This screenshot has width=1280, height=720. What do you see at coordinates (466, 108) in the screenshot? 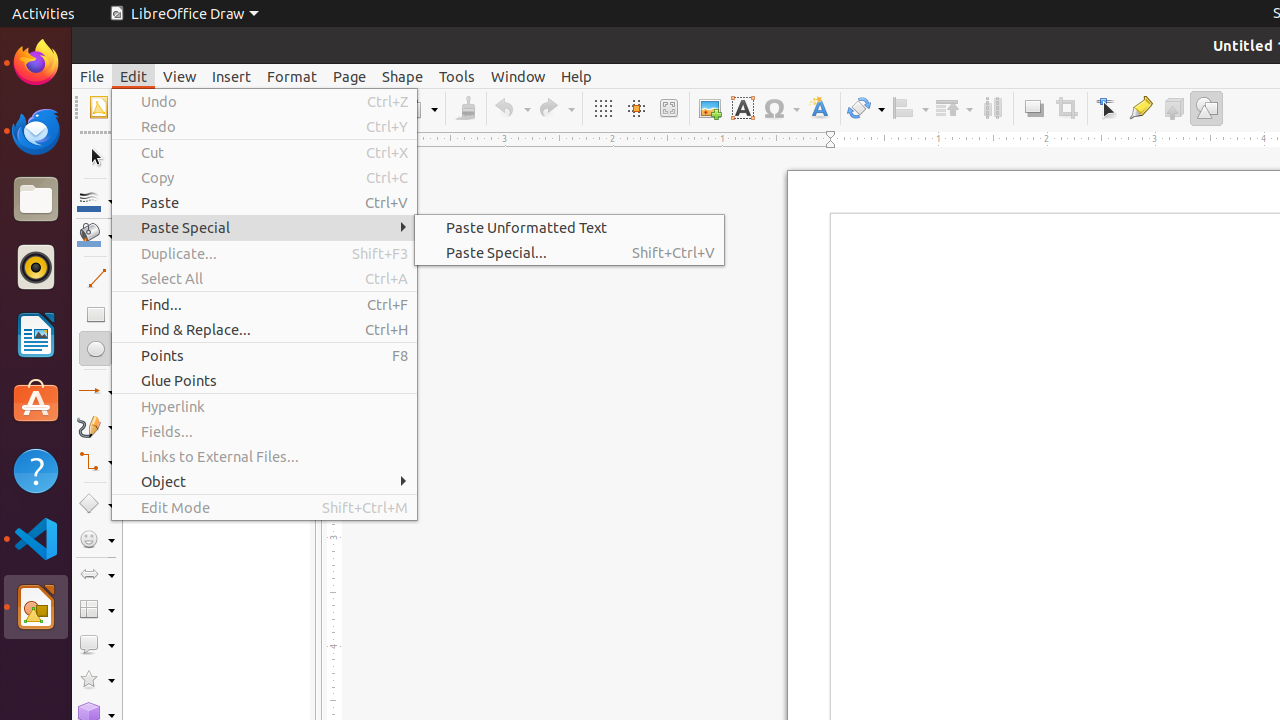
I see `Clone` at bounding box center [466, 108].